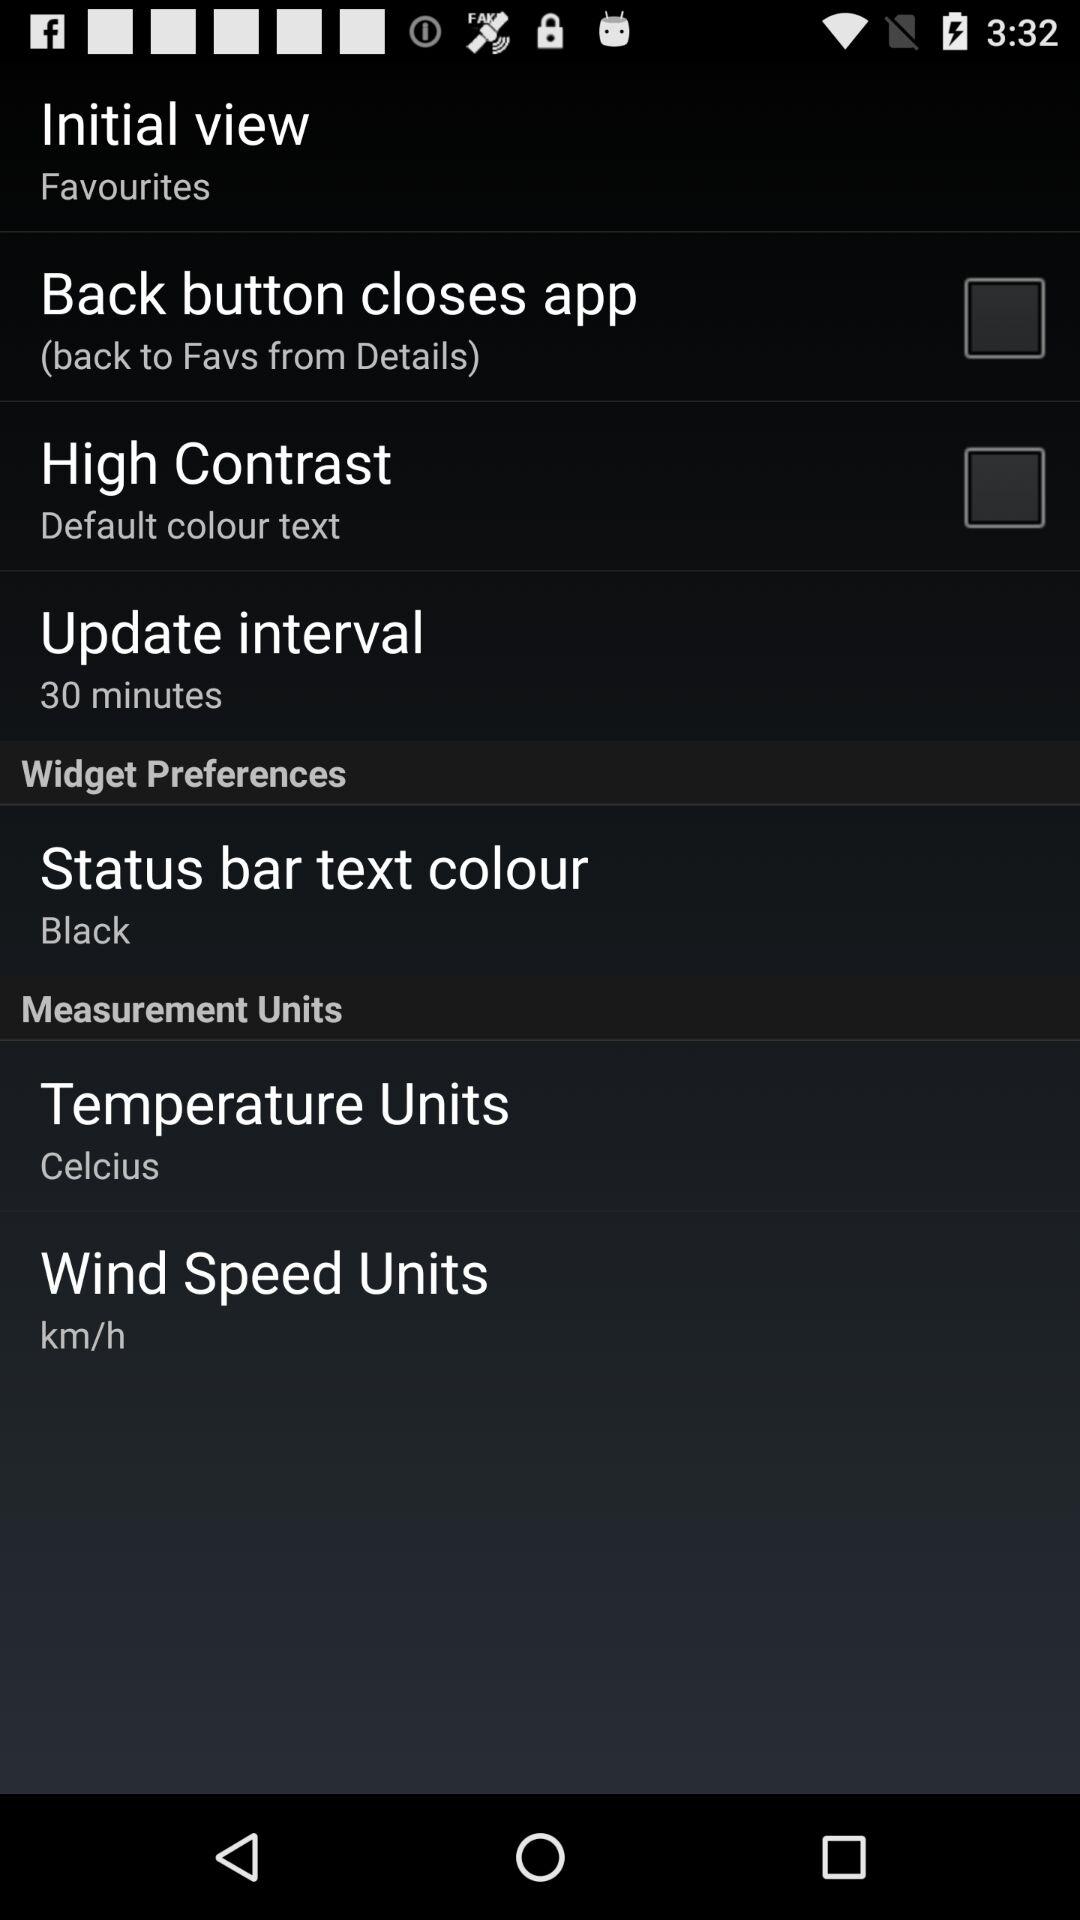 The height and width of the screenshot is (1920, 1080). Describe the element at coordinates (232, 630) in the screenshot. I see `flip to the update interval` at that location.